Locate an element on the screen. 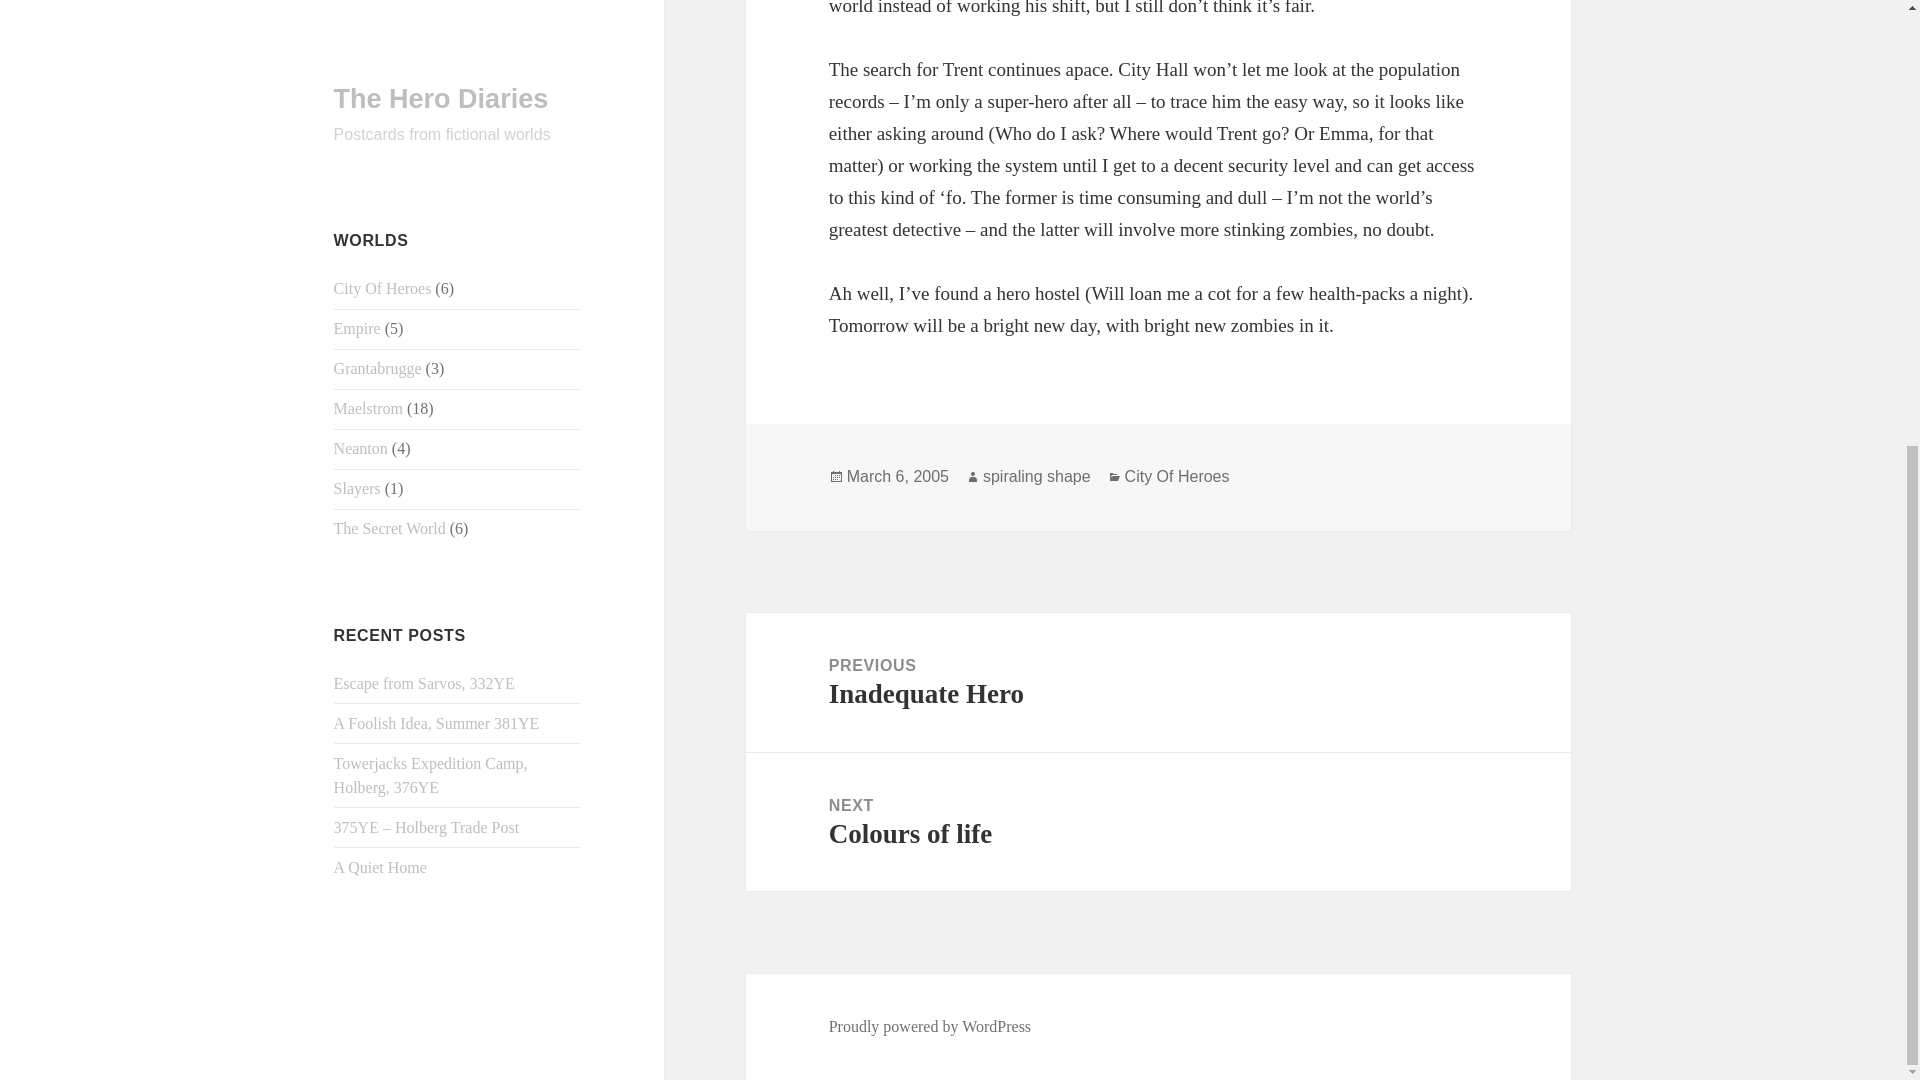 This screenshot has width=1920, height=1080. spiraling shape is located at coordinates (1158, 682).